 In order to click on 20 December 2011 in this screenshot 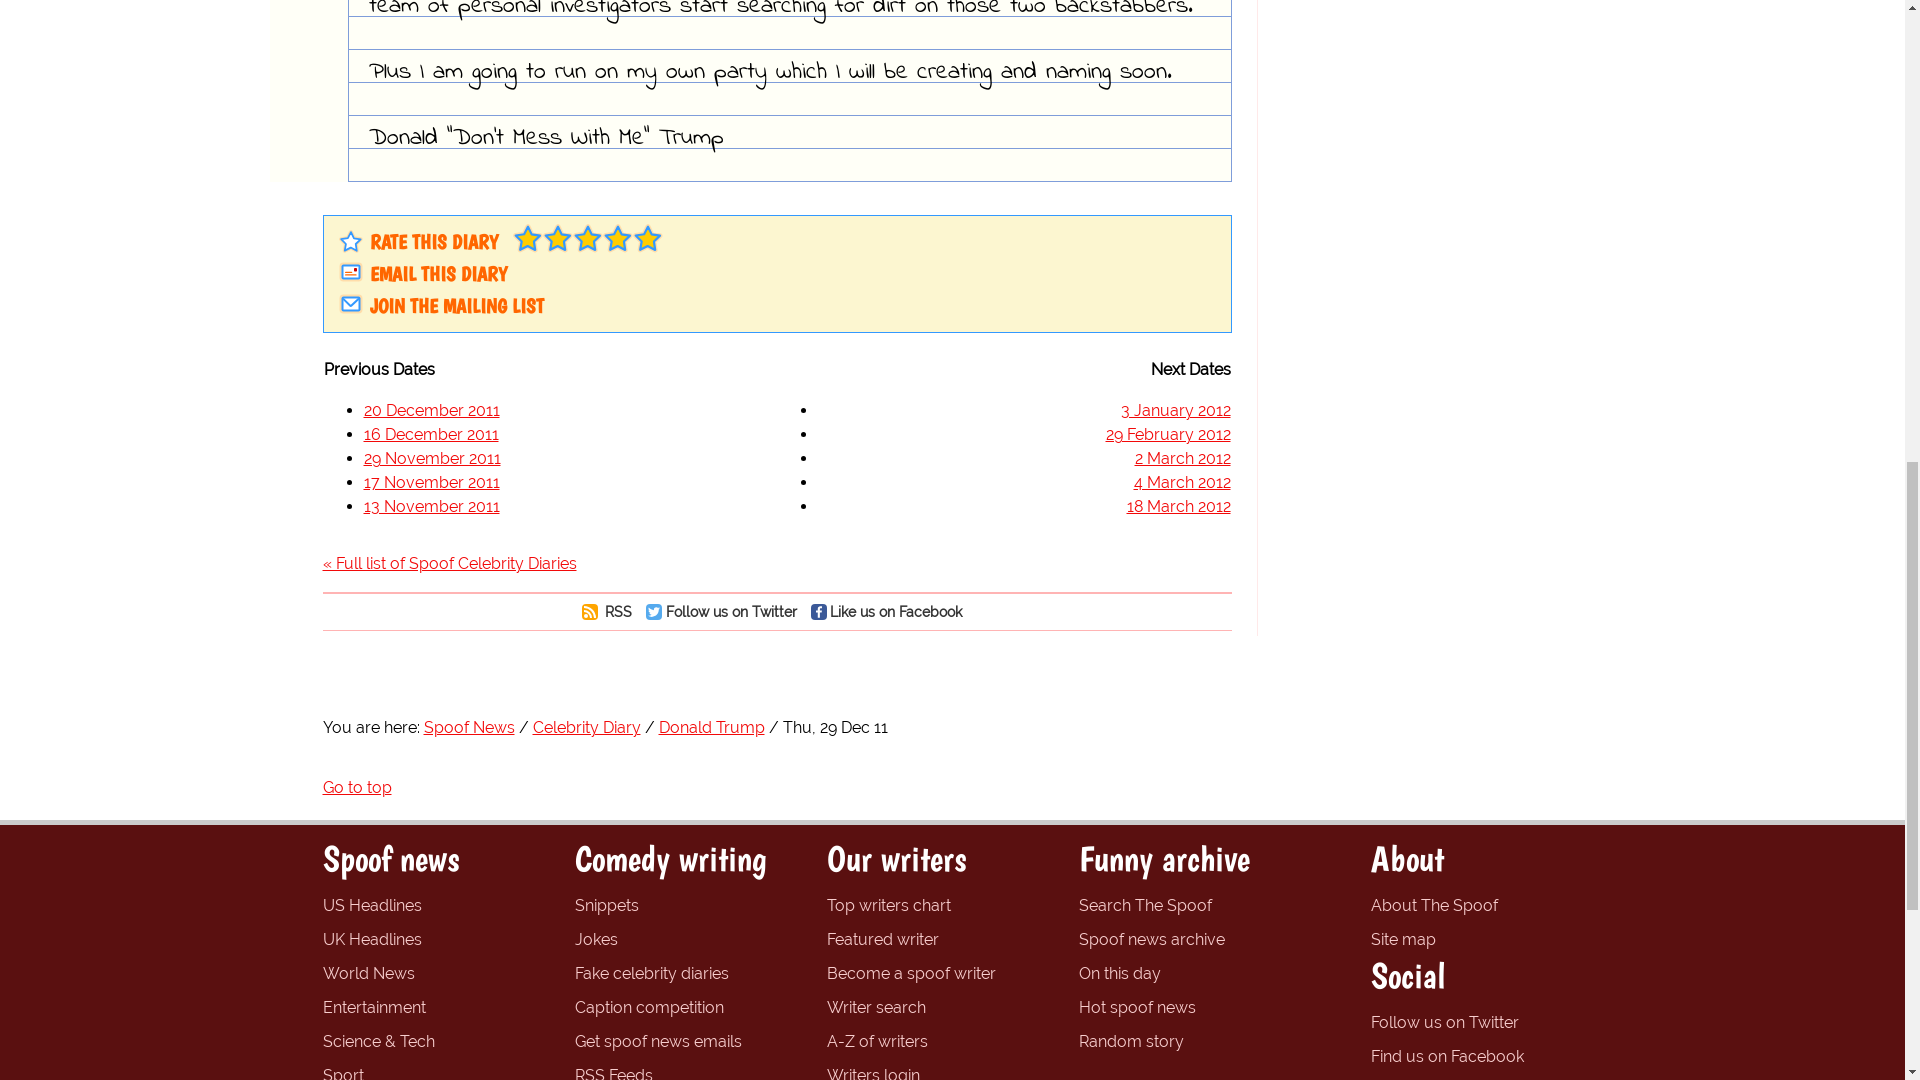, I will do `click(432, 410)`.